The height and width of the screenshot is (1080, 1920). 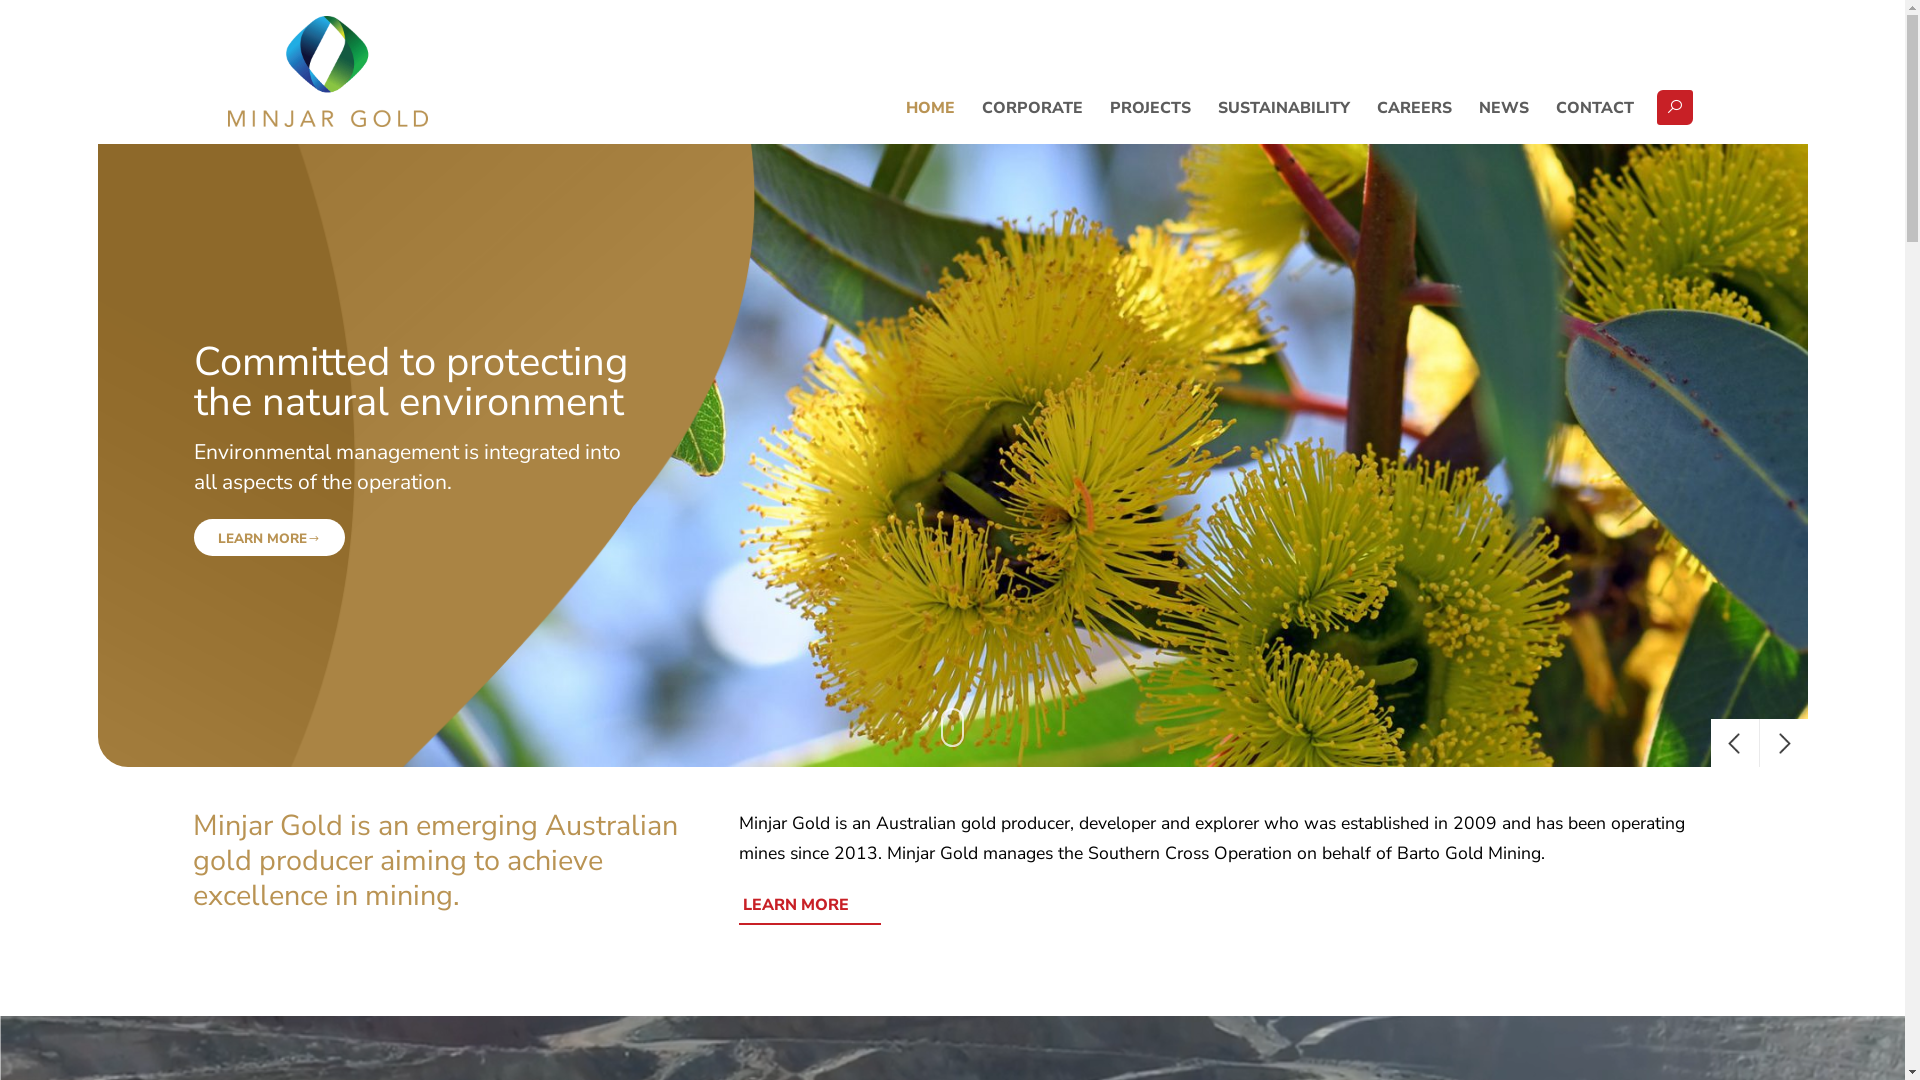 What do you see at coordinates (1414, 108) in the screenshot?
I see `CAREERS` at bounding box center [1414, 108].